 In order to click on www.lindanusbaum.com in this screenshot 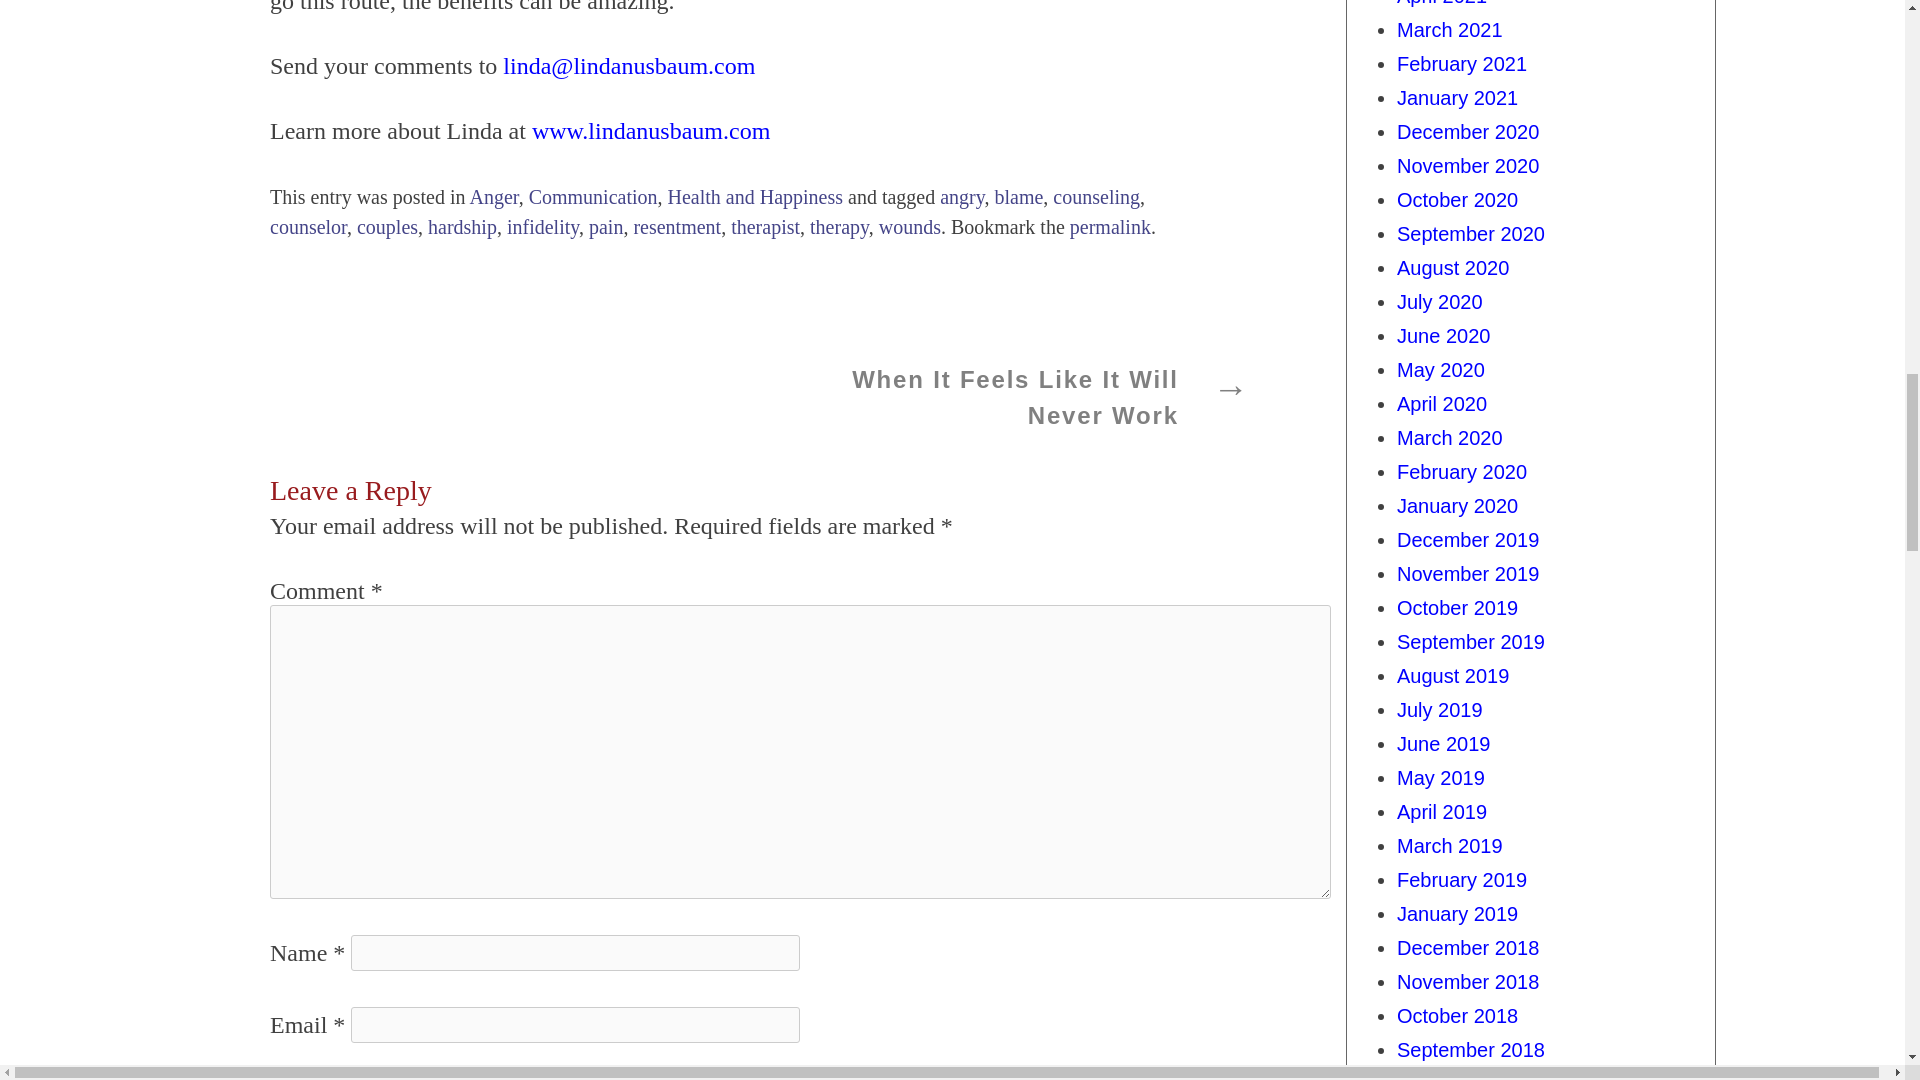, I will do `click(650, 130)`.